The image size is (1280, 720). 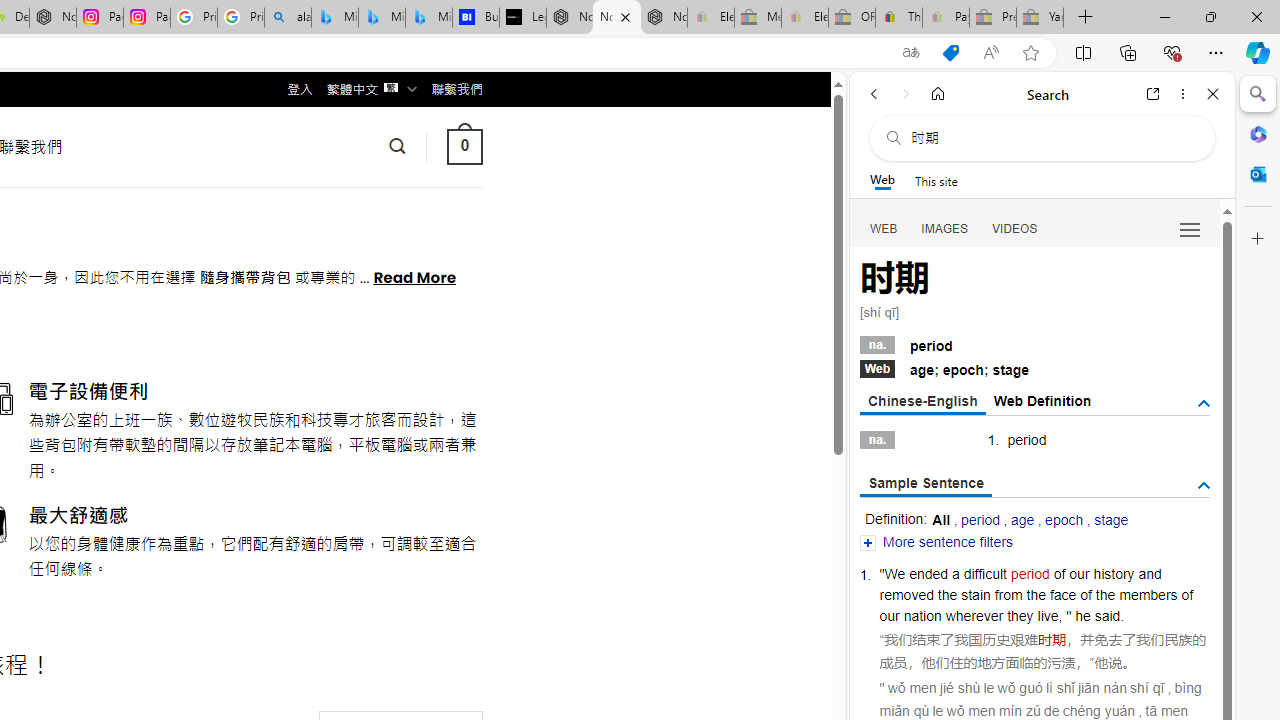 What do you see at coordinates (1122, 616) in the screenshot?
I see `.` at bounding box center [1122, 616].